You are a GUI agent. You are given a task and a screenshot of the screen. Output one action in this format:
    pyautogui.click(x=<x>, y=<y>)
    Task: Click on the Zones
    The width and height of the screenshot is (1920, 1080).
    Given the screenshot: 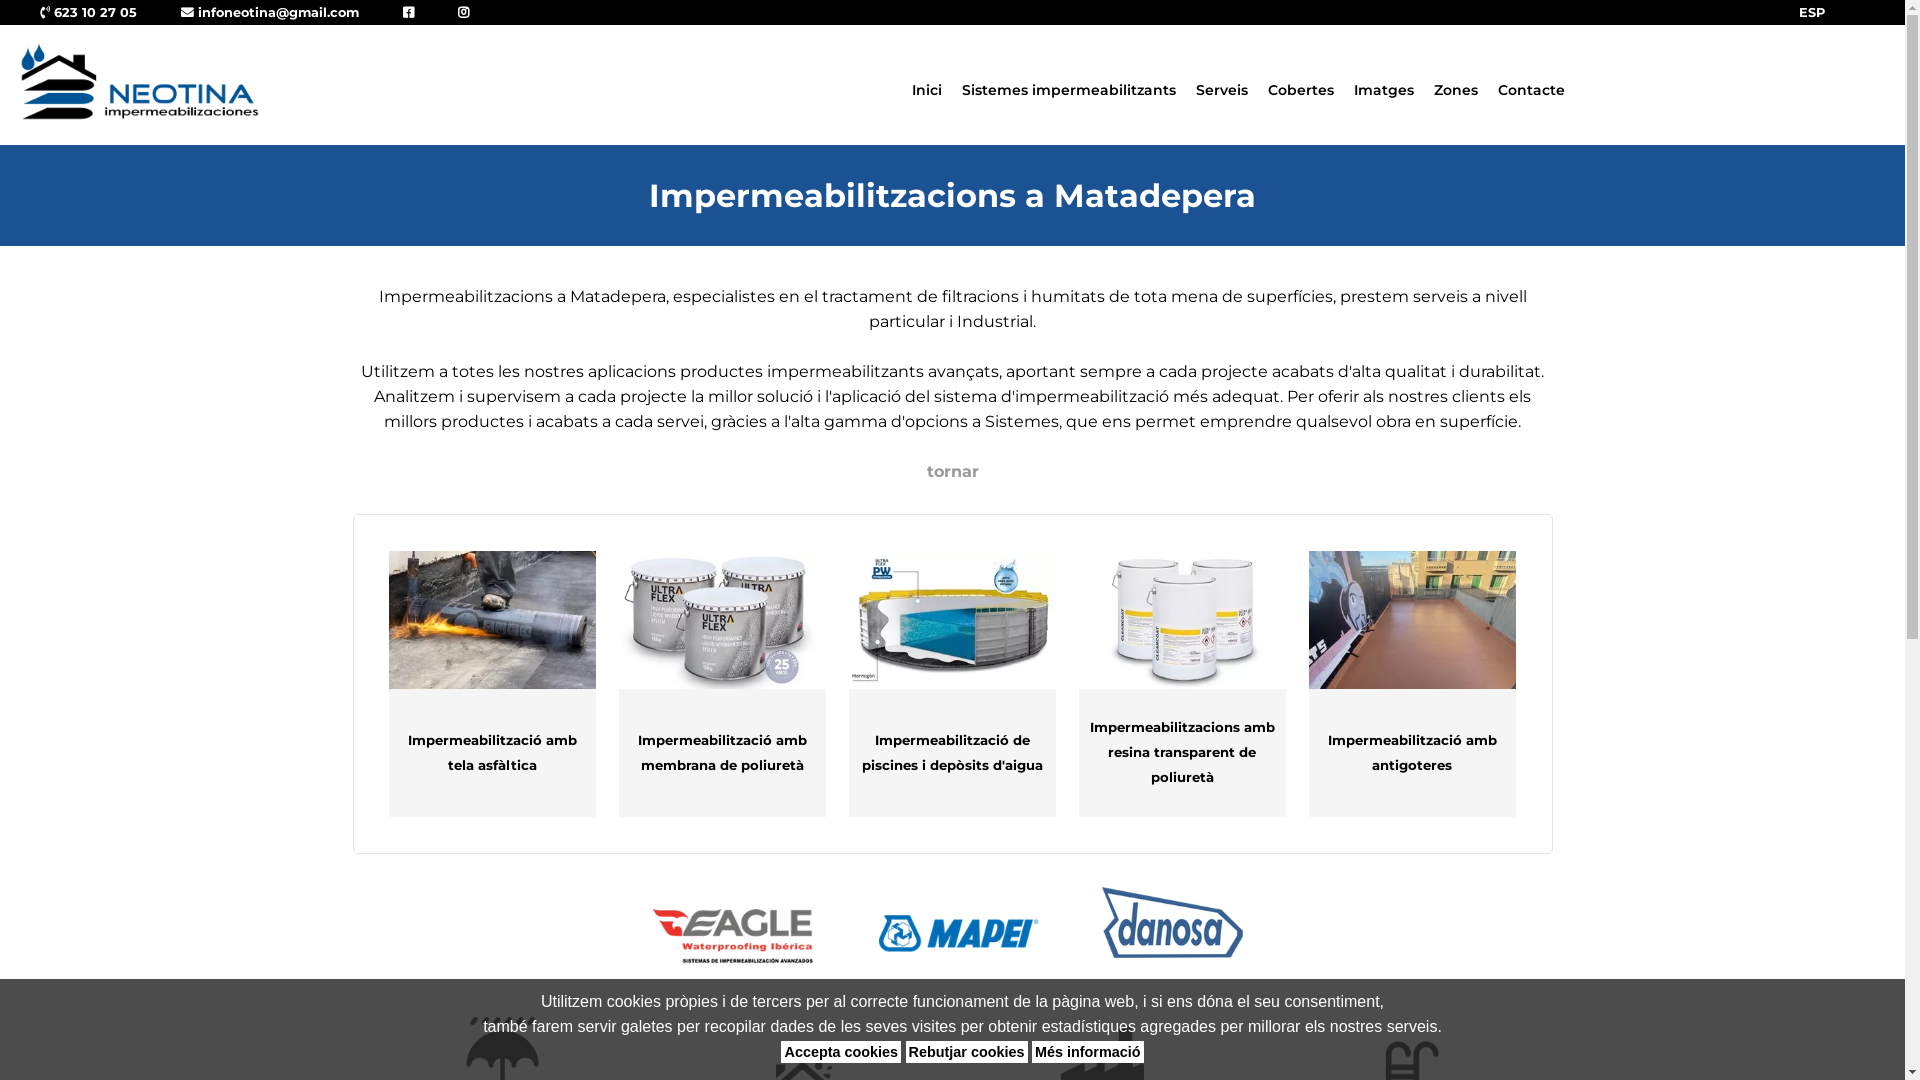 What is the action you would take?
    pyautogui.click(x=1456, y=90)
    